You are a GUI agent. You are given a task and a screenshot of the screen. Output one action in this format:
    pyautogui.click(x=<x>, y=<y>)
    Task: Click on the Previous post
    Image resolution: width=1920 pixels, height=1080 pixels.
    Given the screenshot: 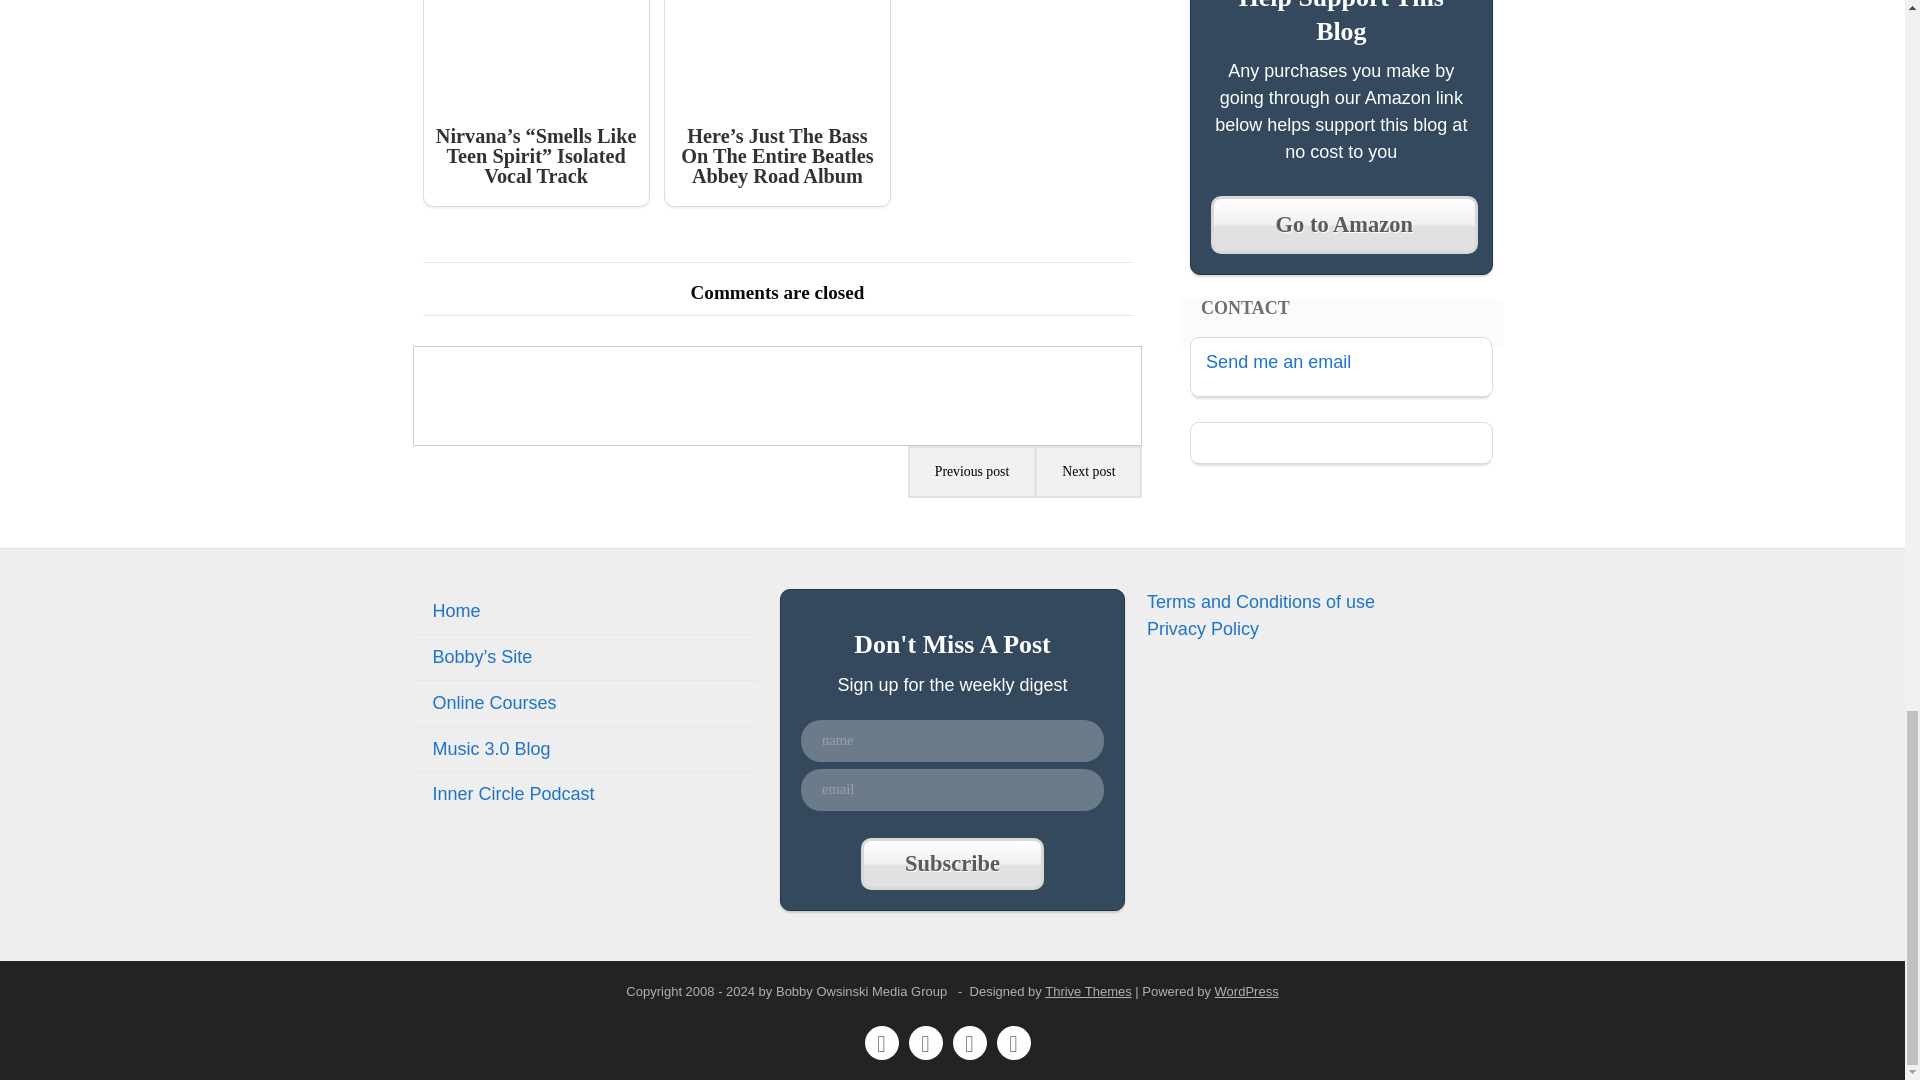 What is the action you would take?
    pyautogui.click(x=972, y=472)
    